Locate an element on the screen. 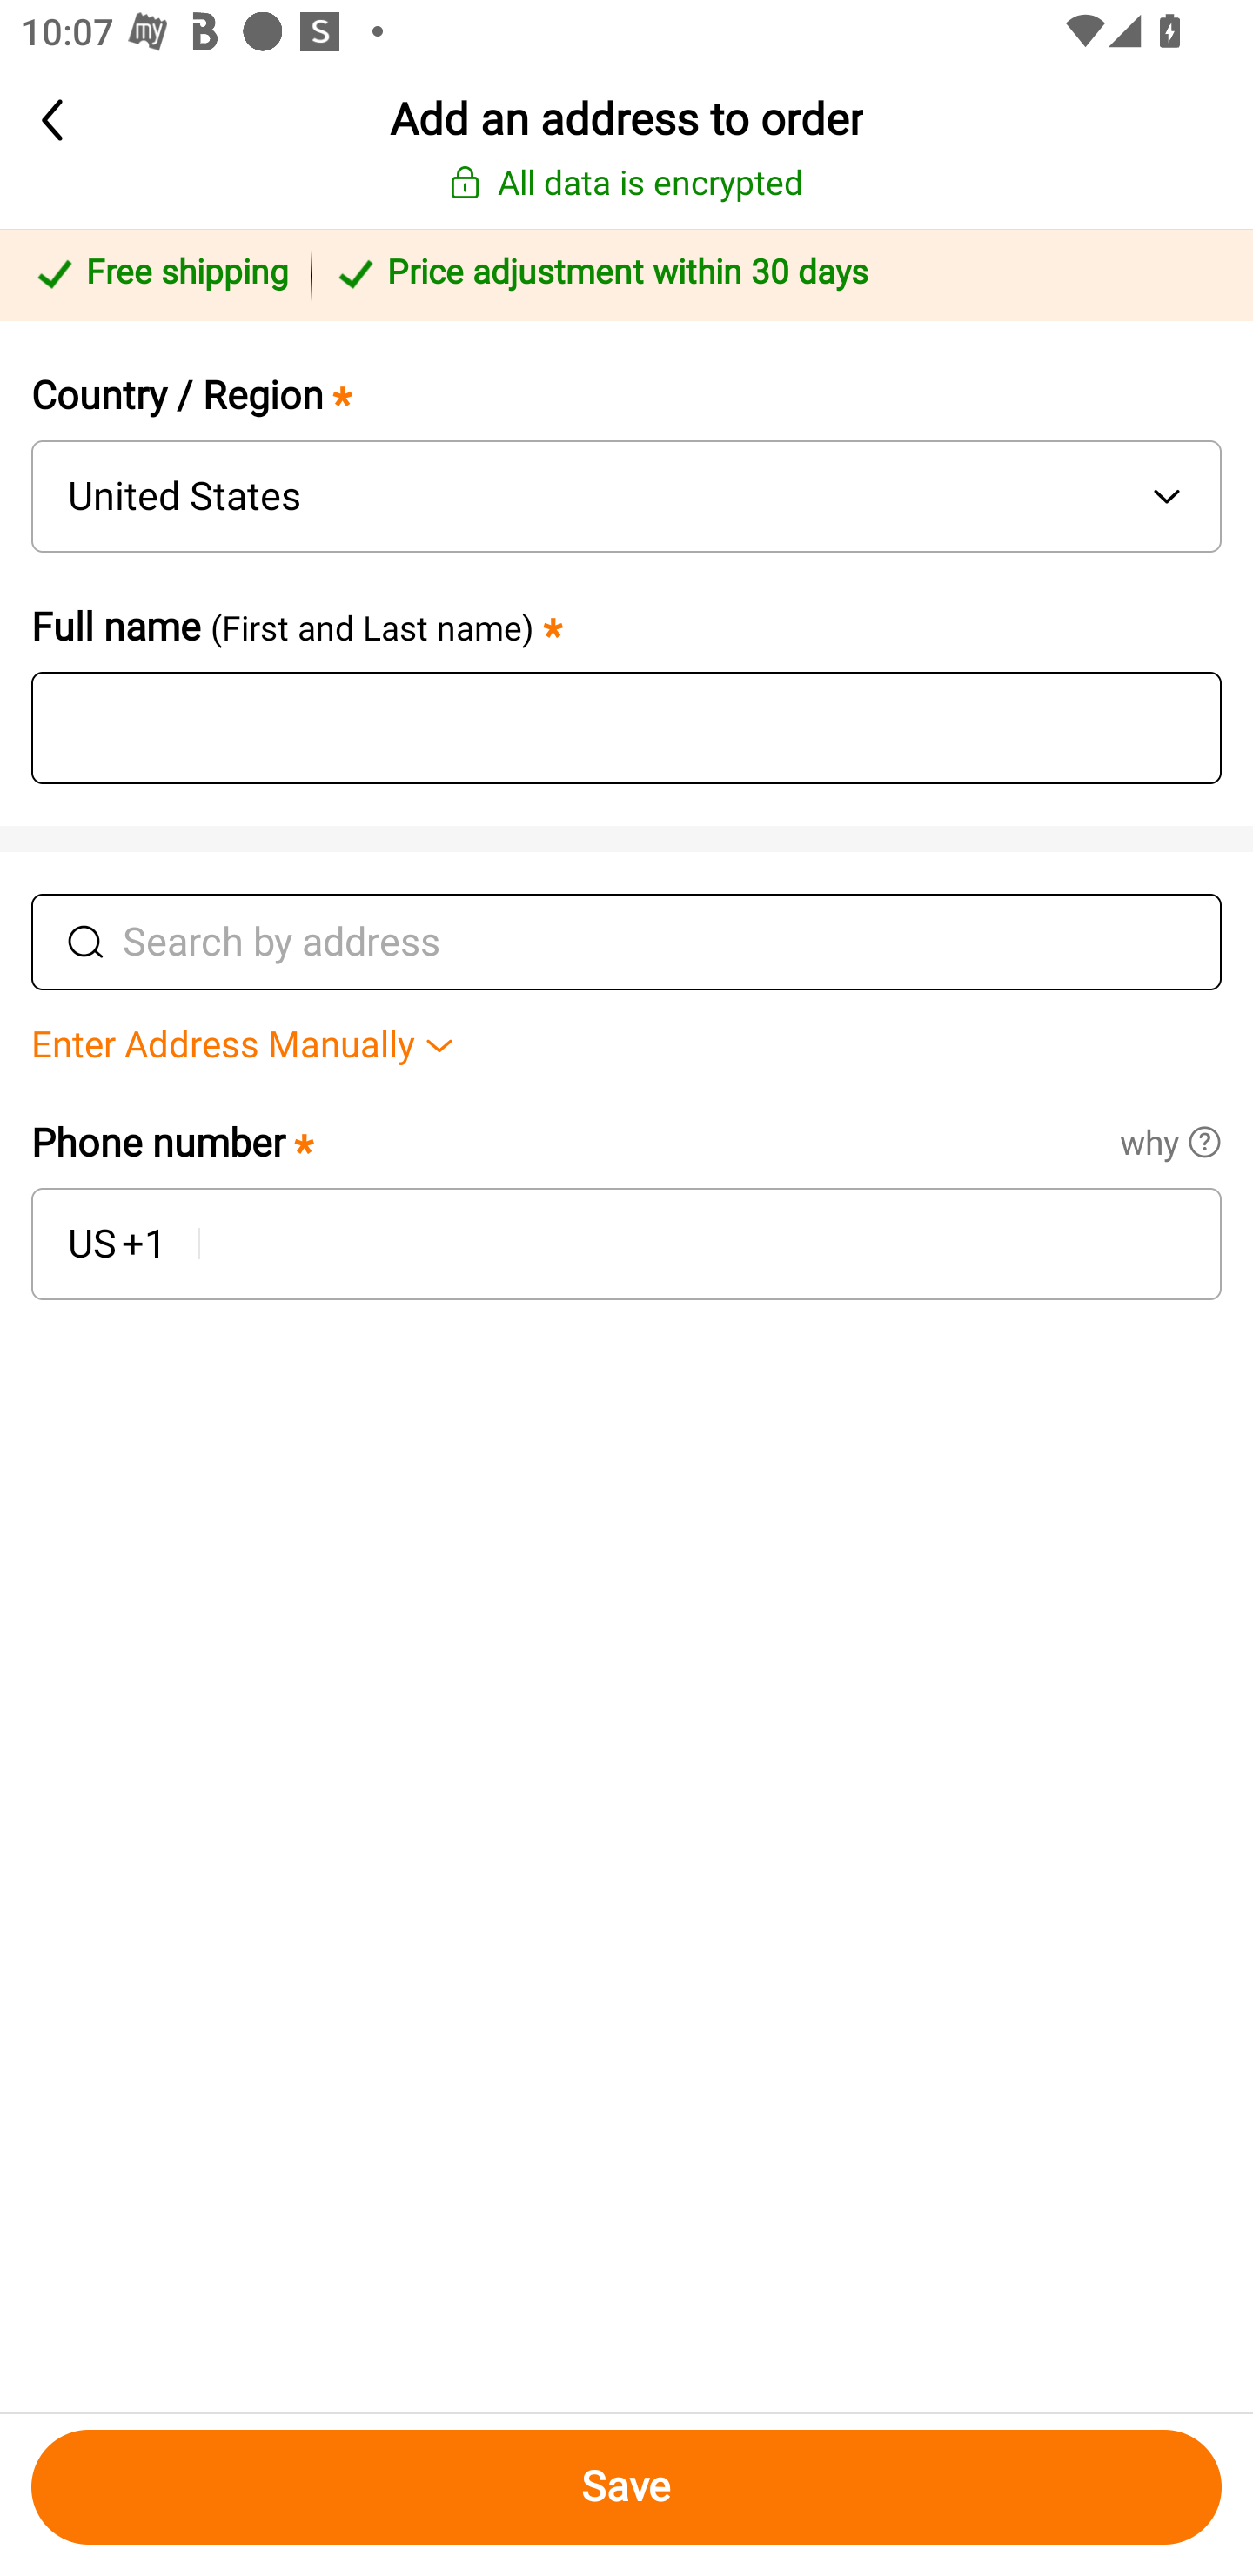  accessible_broadcast,region1 United States is located at coordinates (626, 497).